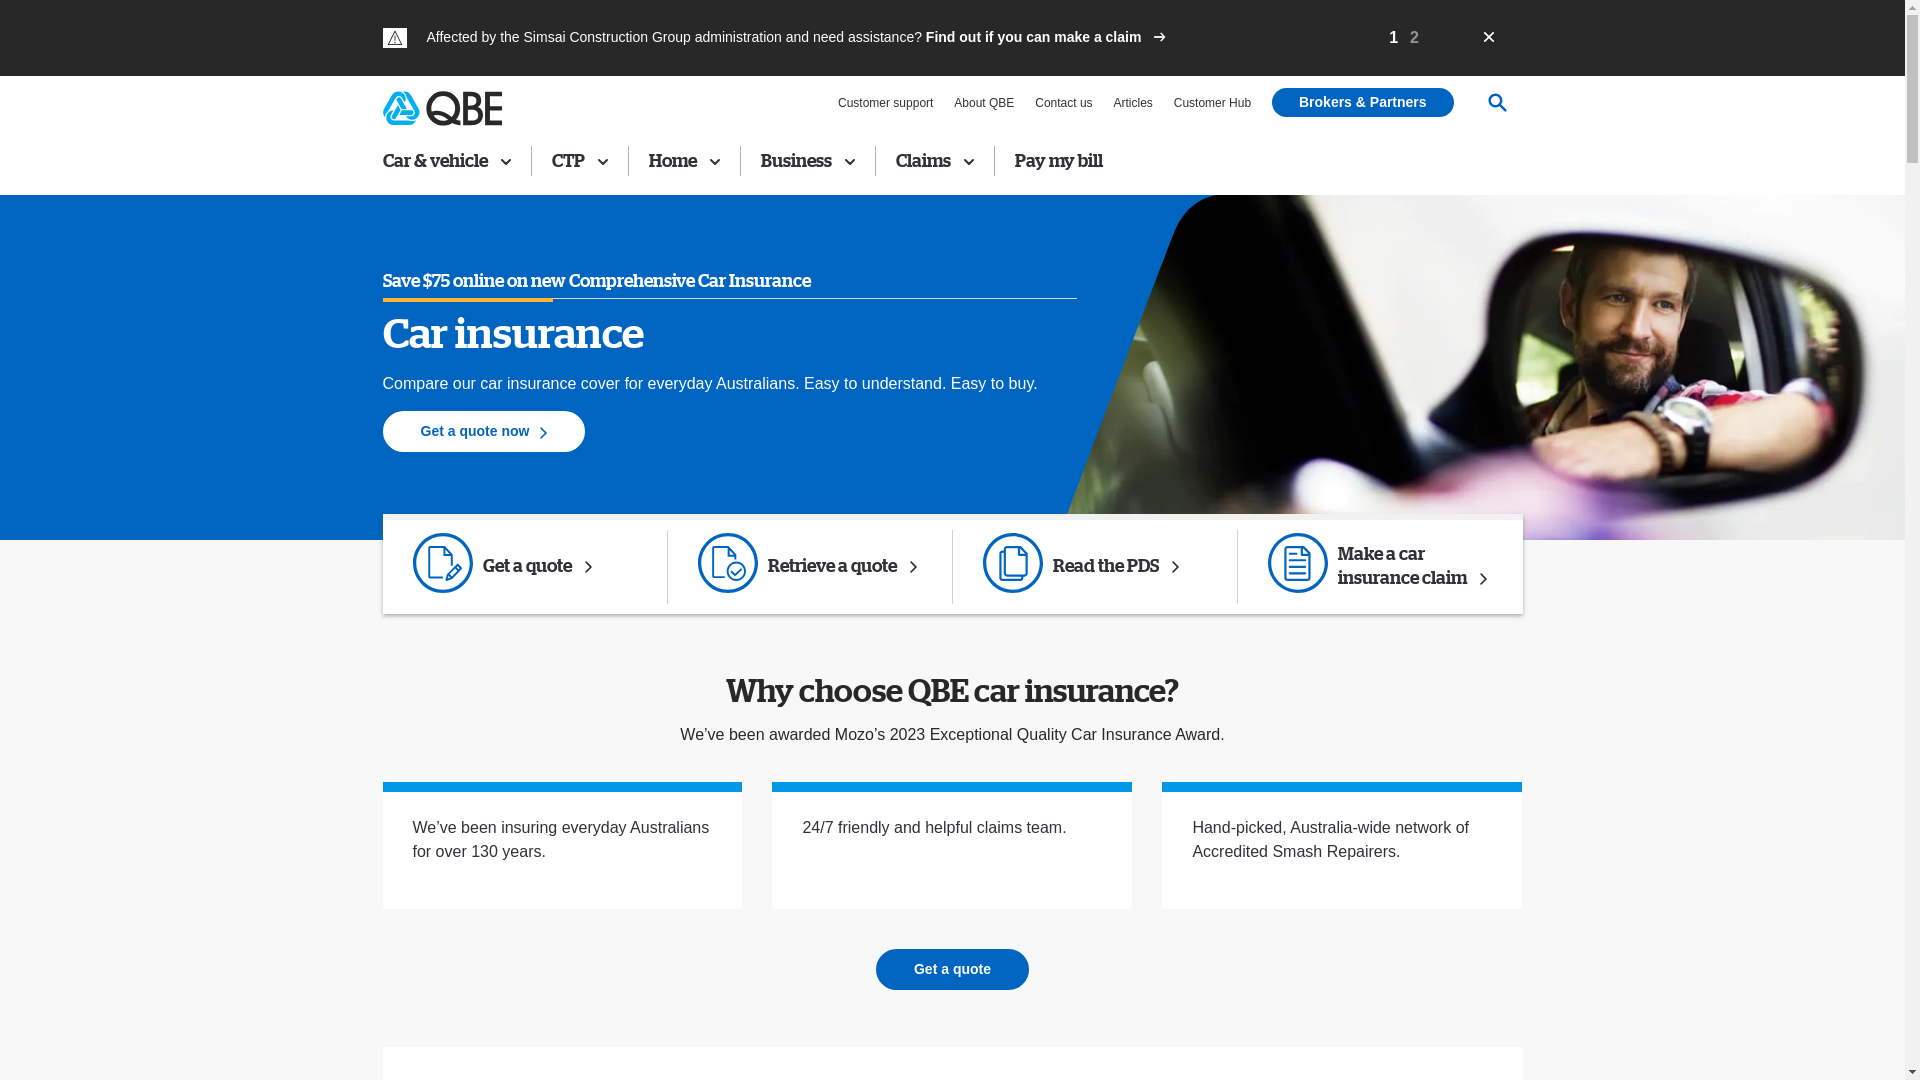 This screenshot has height=1080, width=1920. I want to click on Brokers & Partners, so click(1363, 102).